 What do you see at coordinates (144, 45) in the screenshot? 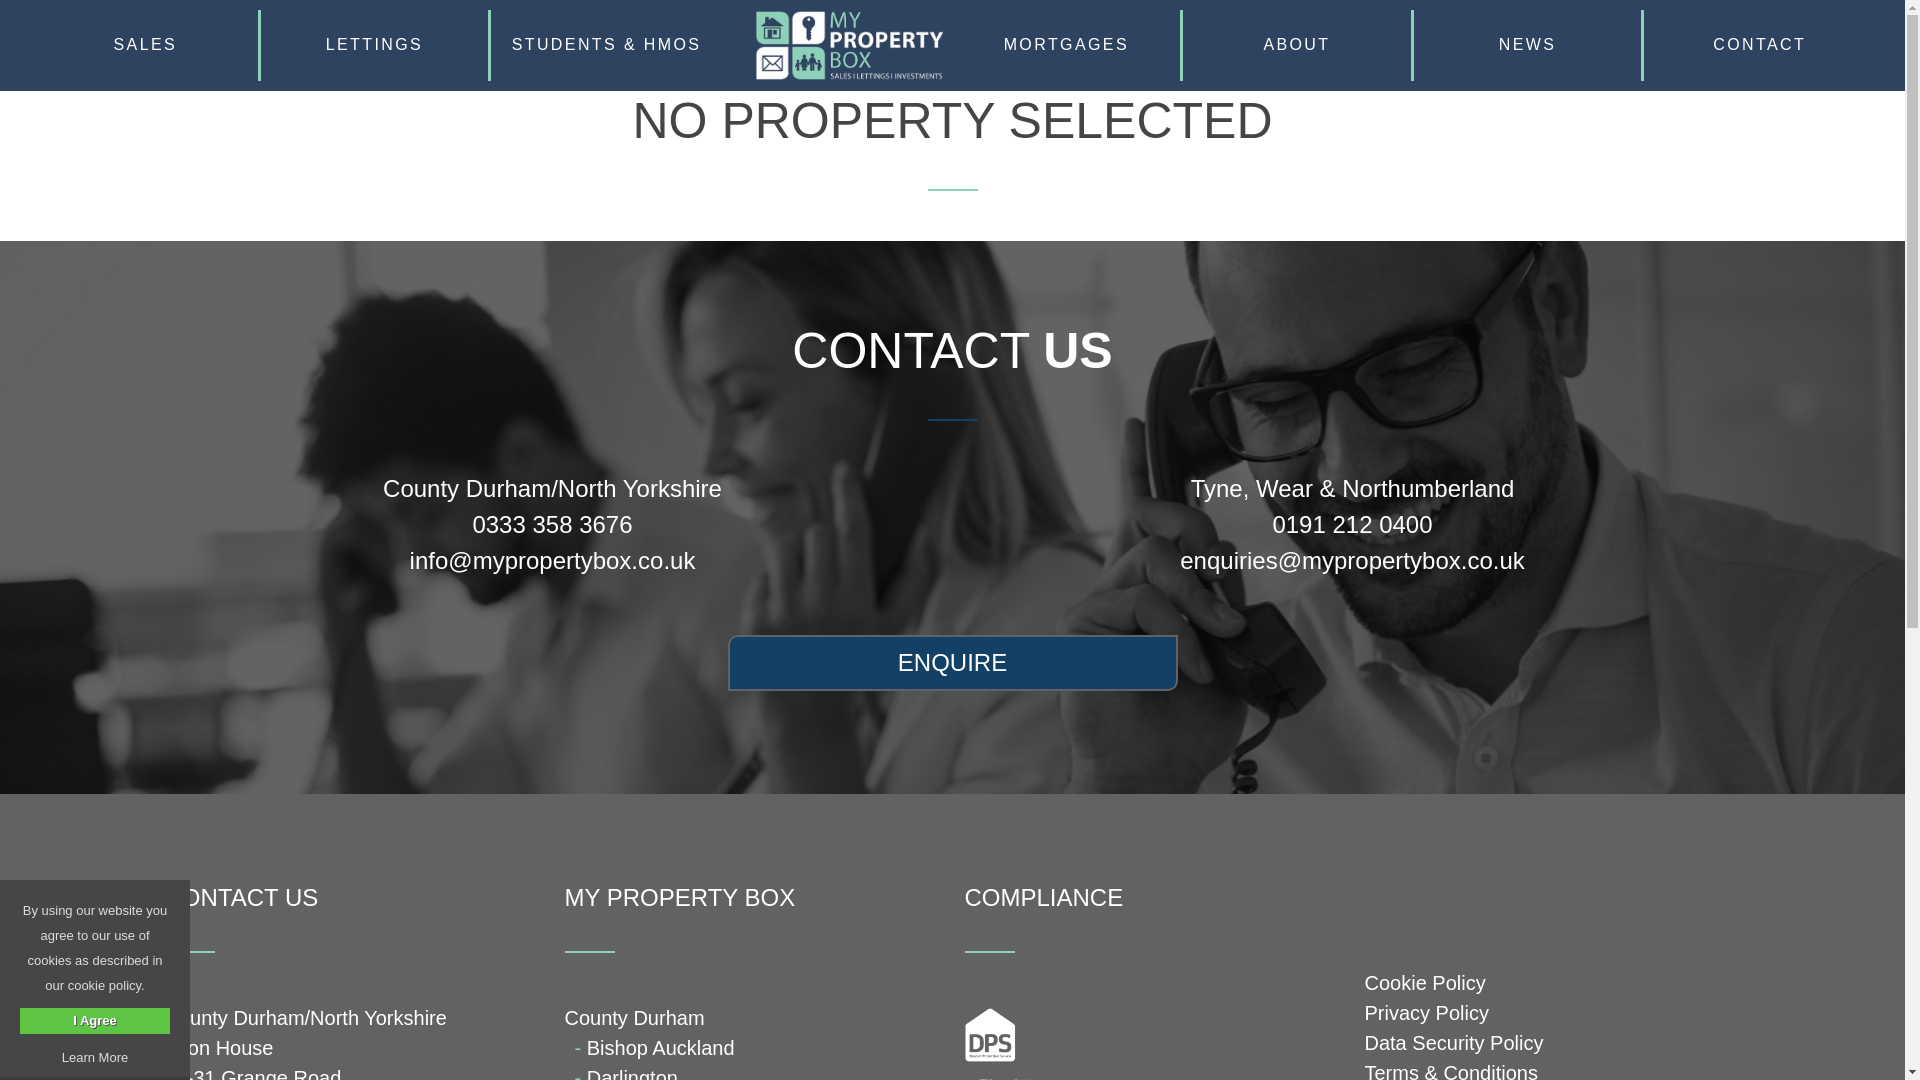
I see `SALES` at bounding box center [144, 45].